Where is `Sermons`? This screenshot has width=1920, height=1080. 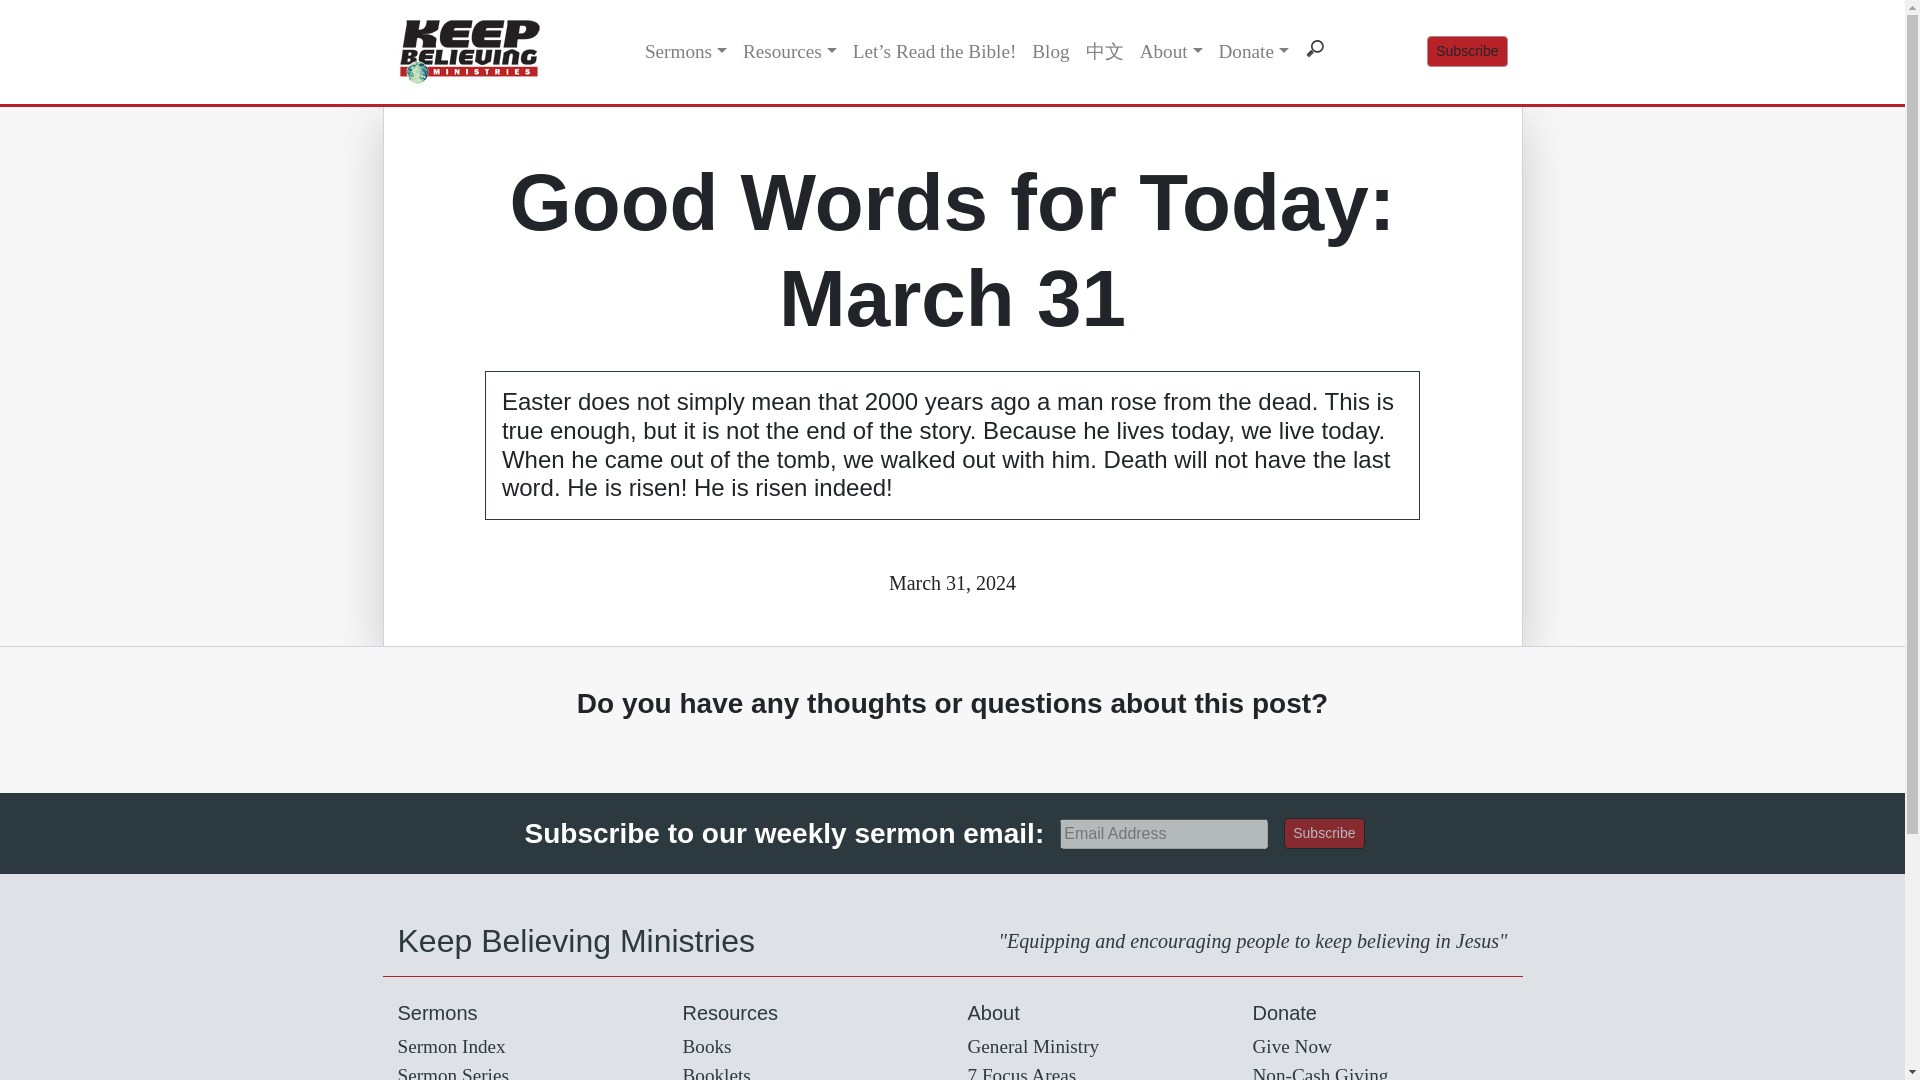
Sermons is located at coordinates (686, 52).